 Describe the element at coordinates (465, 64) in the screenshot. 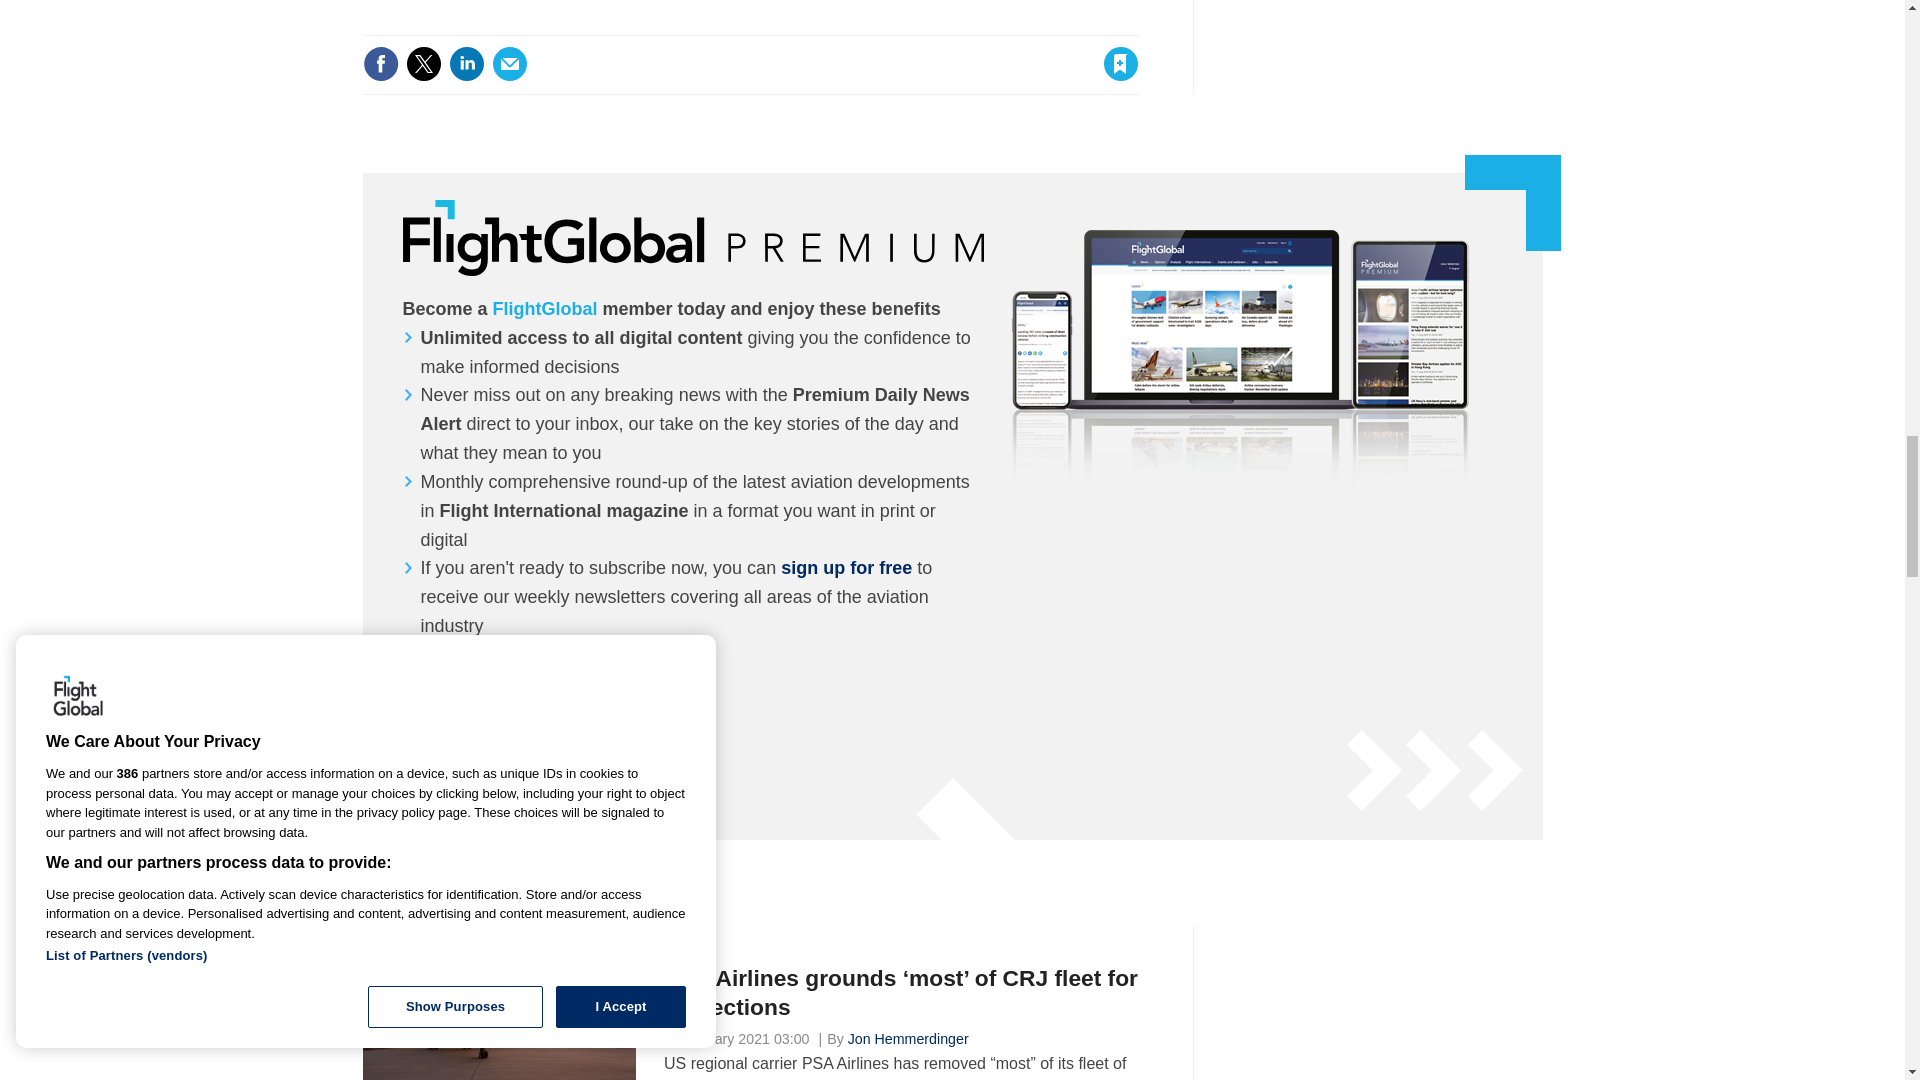

I see `Share this on Linked in` at that location.